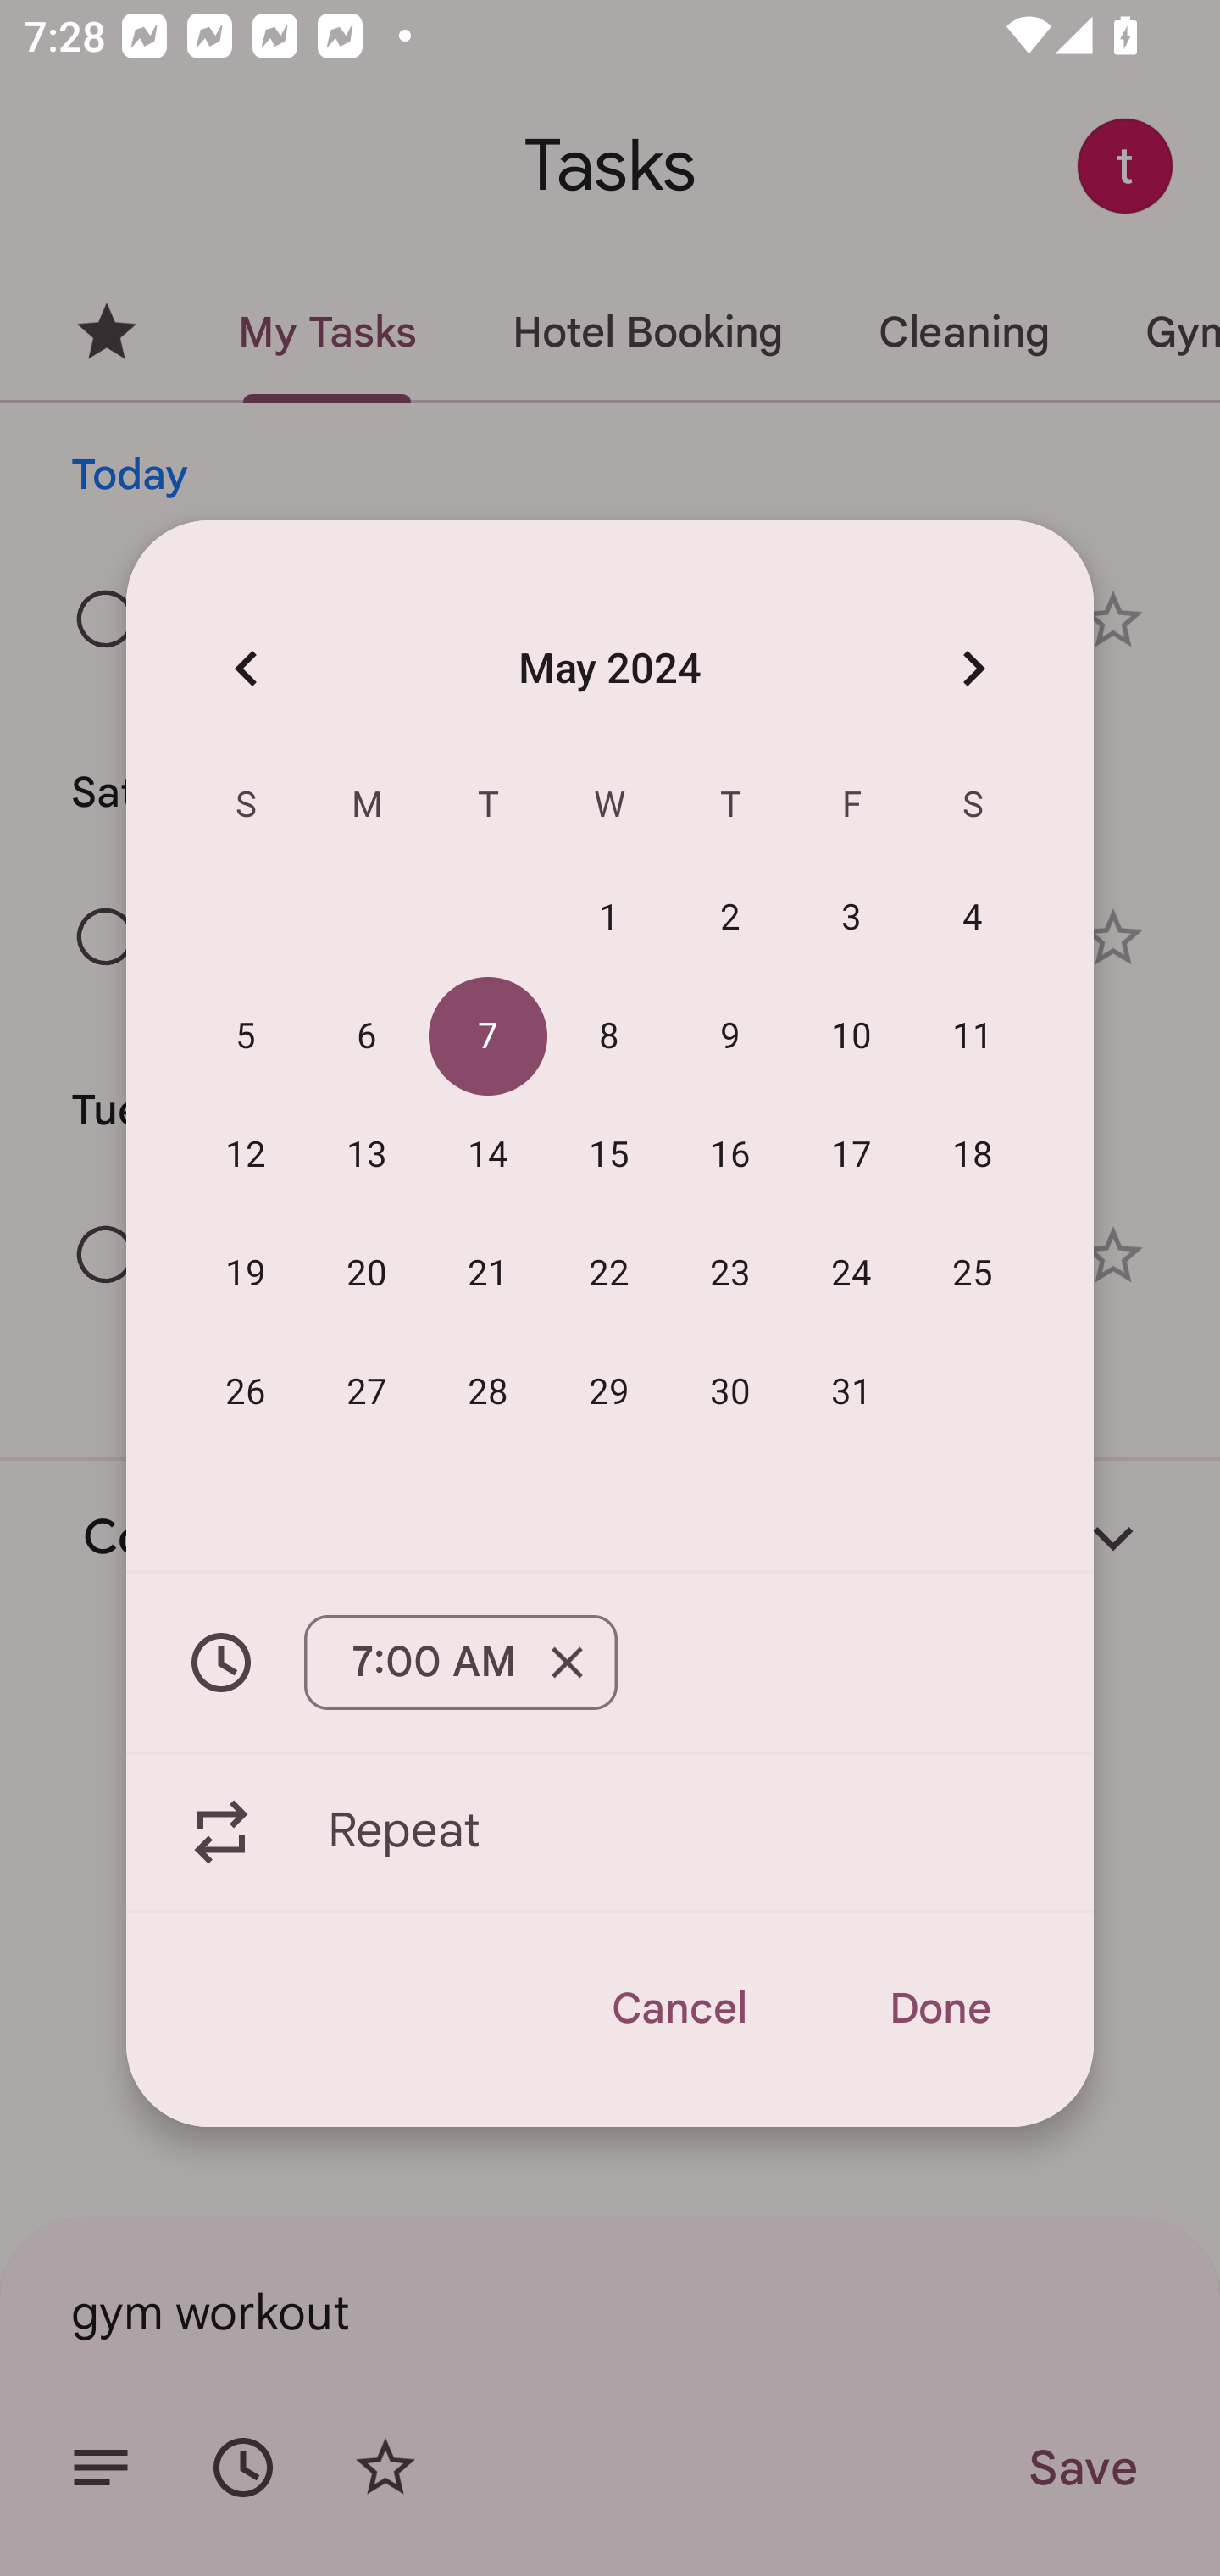 Image resolution: width=1220 pixels, height=2576 pixels. What do you see at coordinates (488, 1035) in the screenshot?
I see `7 07 May 2024` at bounding box center [488, 1035].